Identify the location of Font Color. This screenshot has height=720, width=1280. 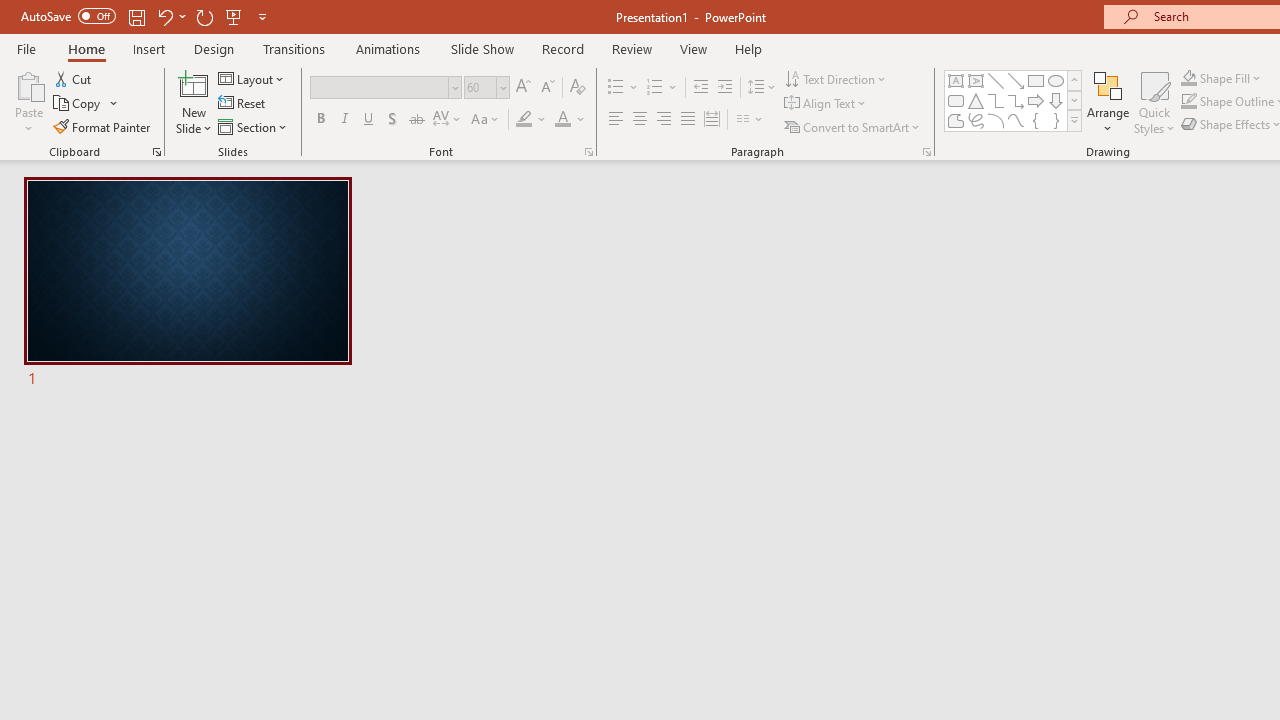
(570, 120).